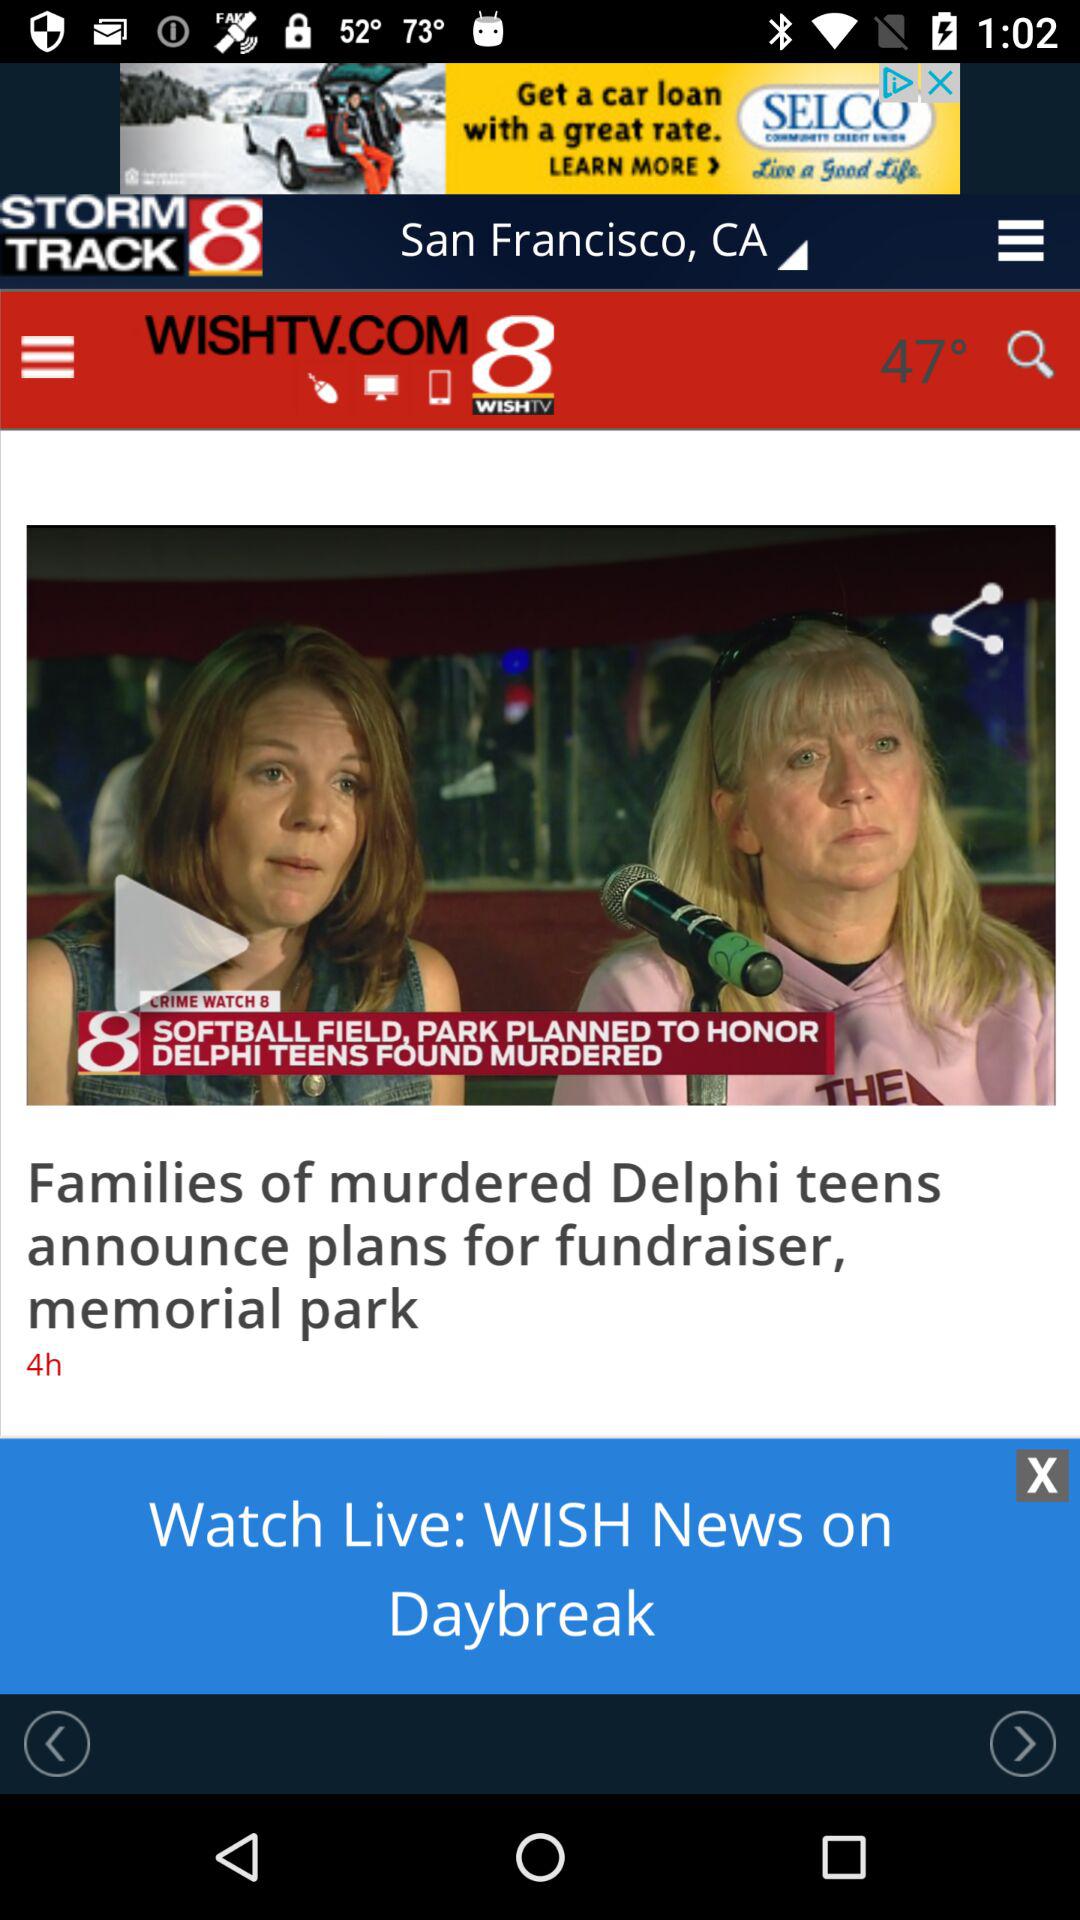 This screenshot has height=1920, width=1080. Describe the element at coordinates (57, 1743) in the screenshot. I see `rewind button` at that location.